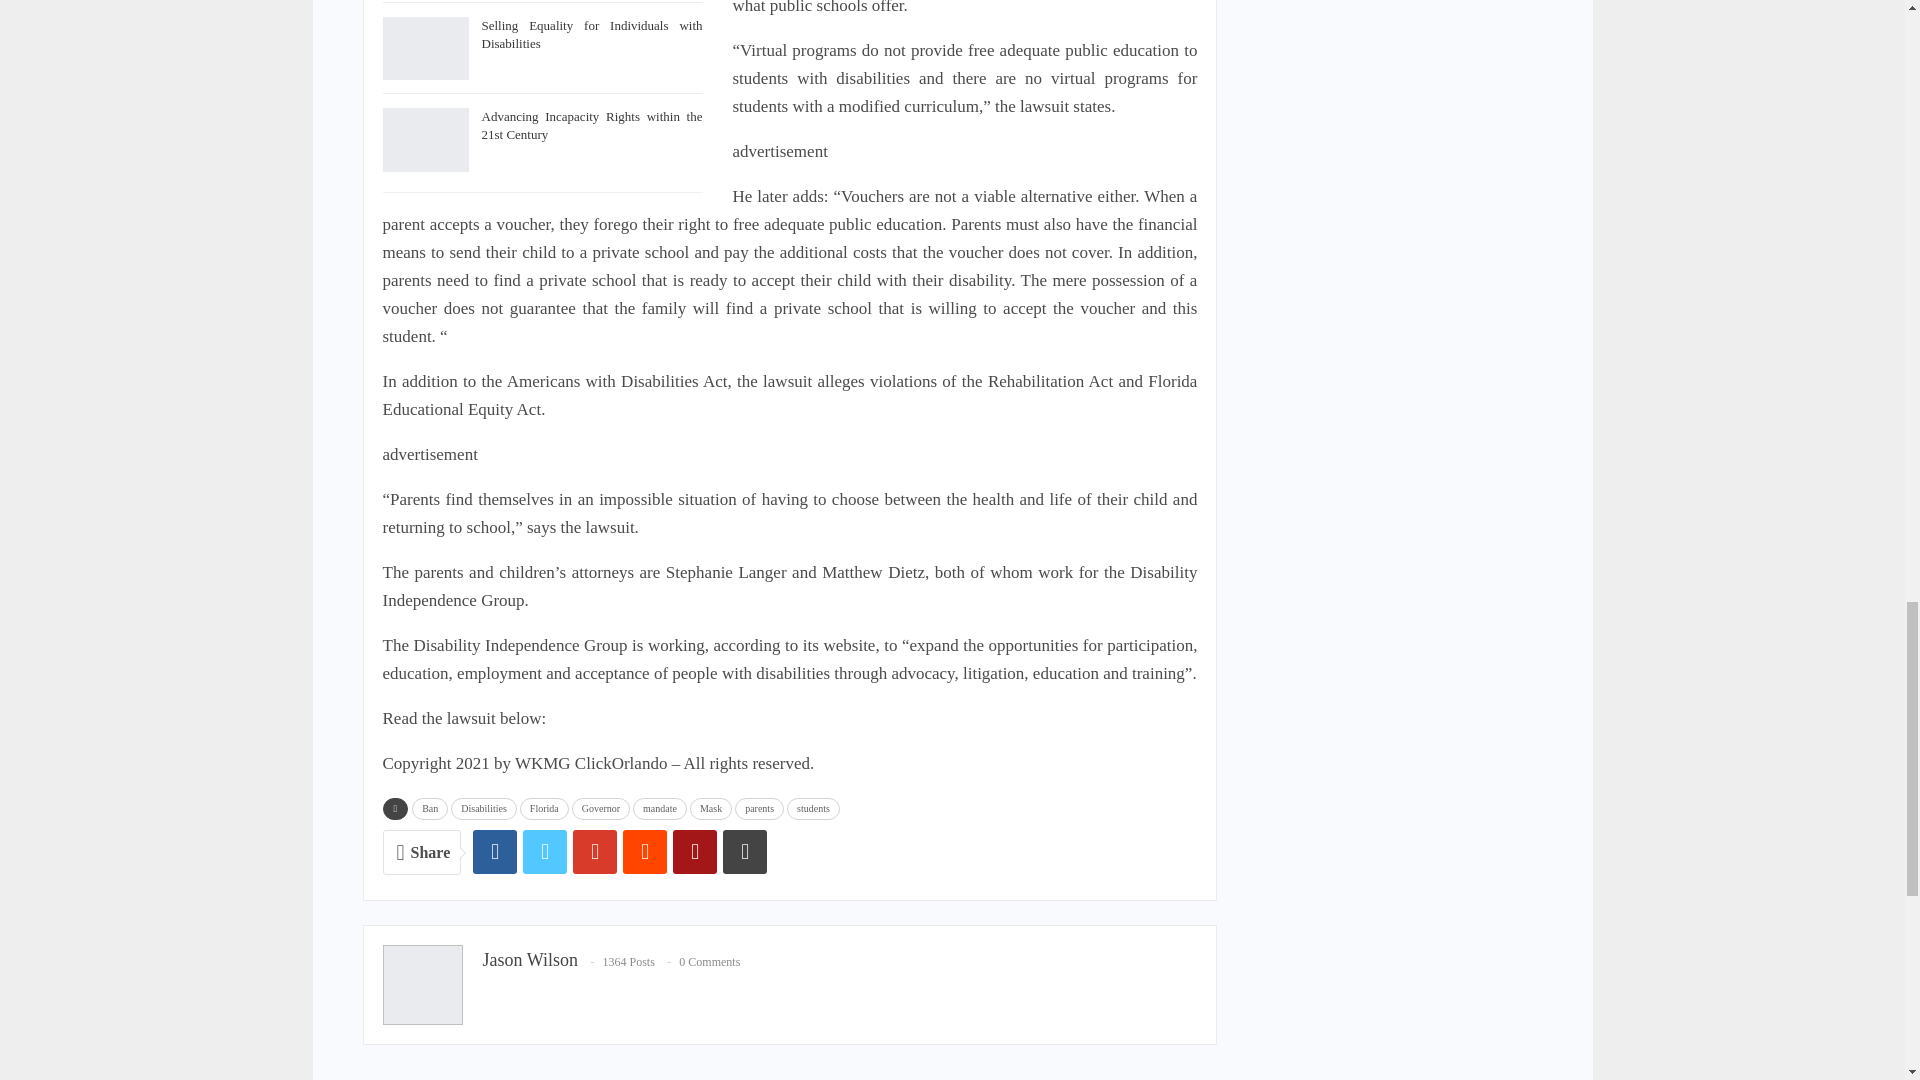 This screenshot has width=1920, height=1080. What do you see at coordinates (592, 34) in the screenshot?
I see `Selling Equality for Individuals with Disabilities` at bounding box center [592, 34].